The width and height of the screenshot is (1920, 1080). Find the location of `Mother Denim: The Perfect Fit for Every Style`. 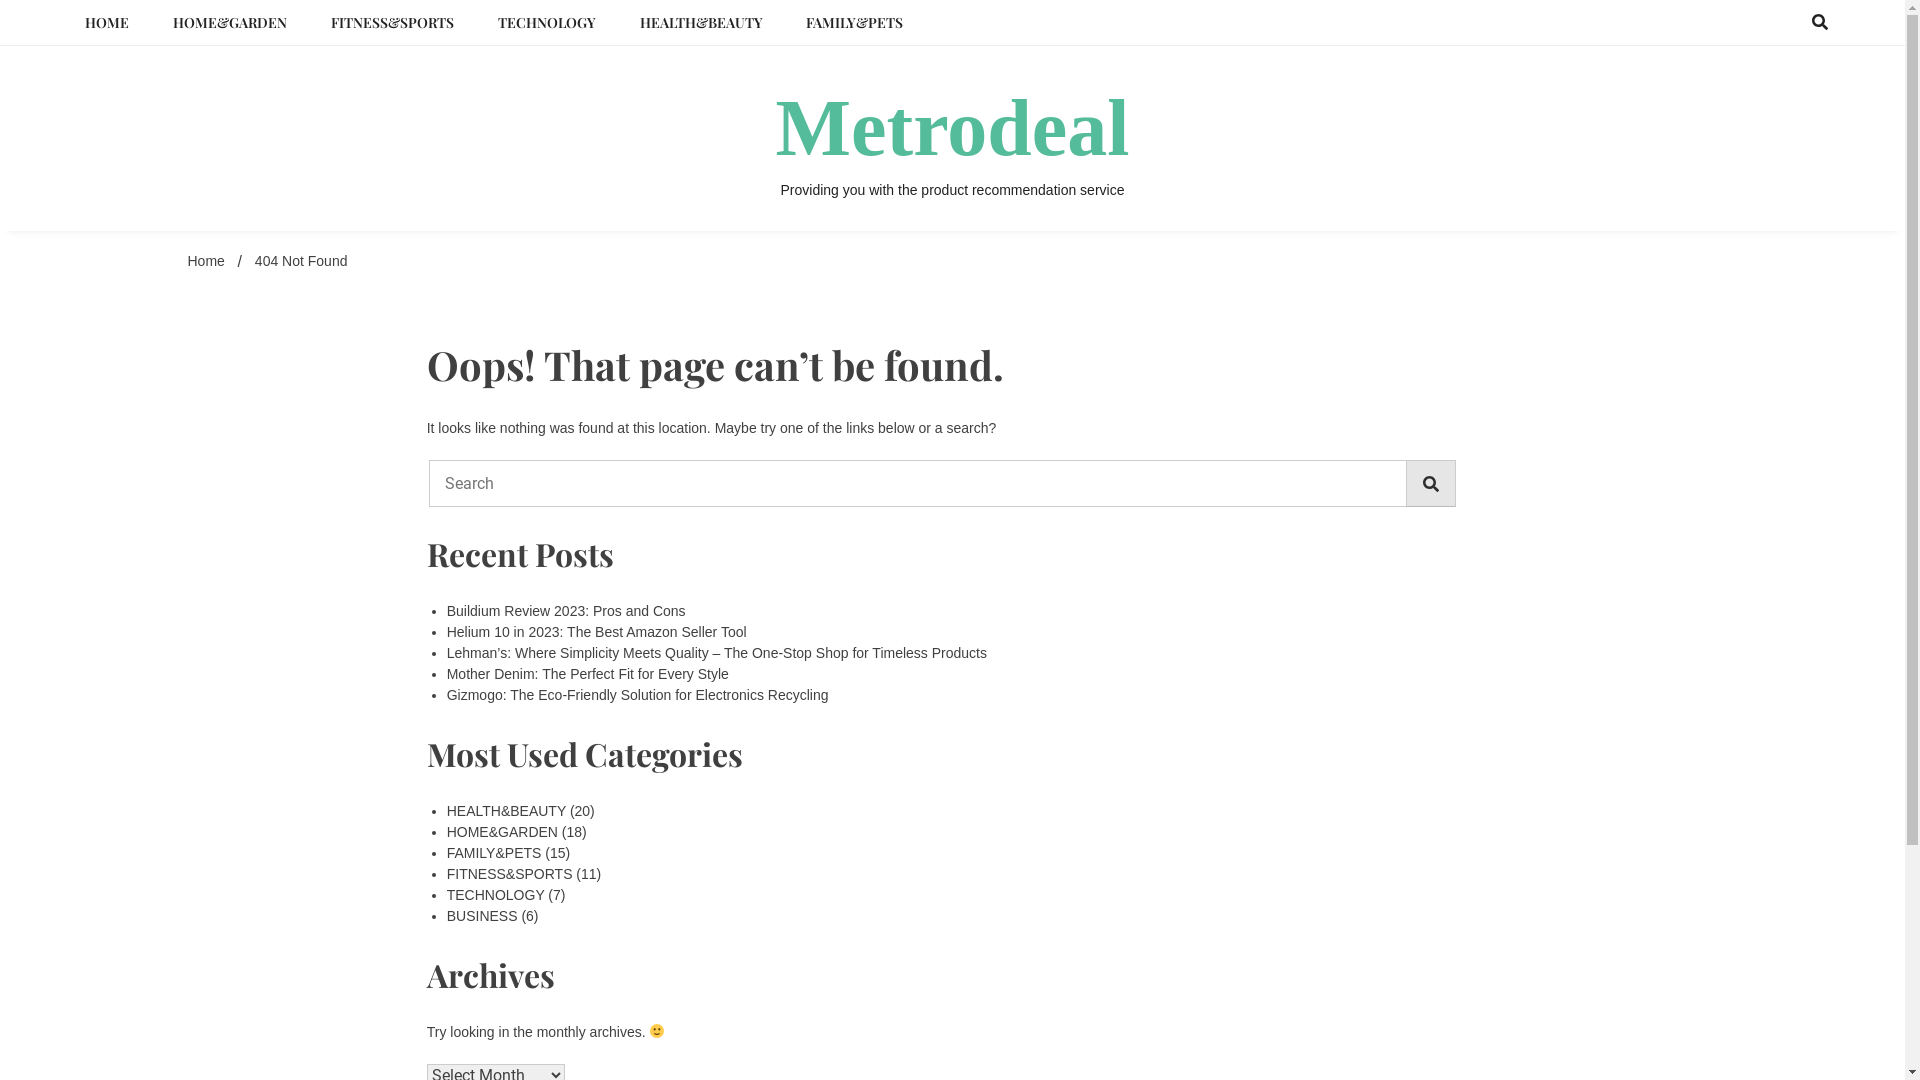

Mother Denim: The Perfect Fit for Every Style is located at coordinates (588, 674).